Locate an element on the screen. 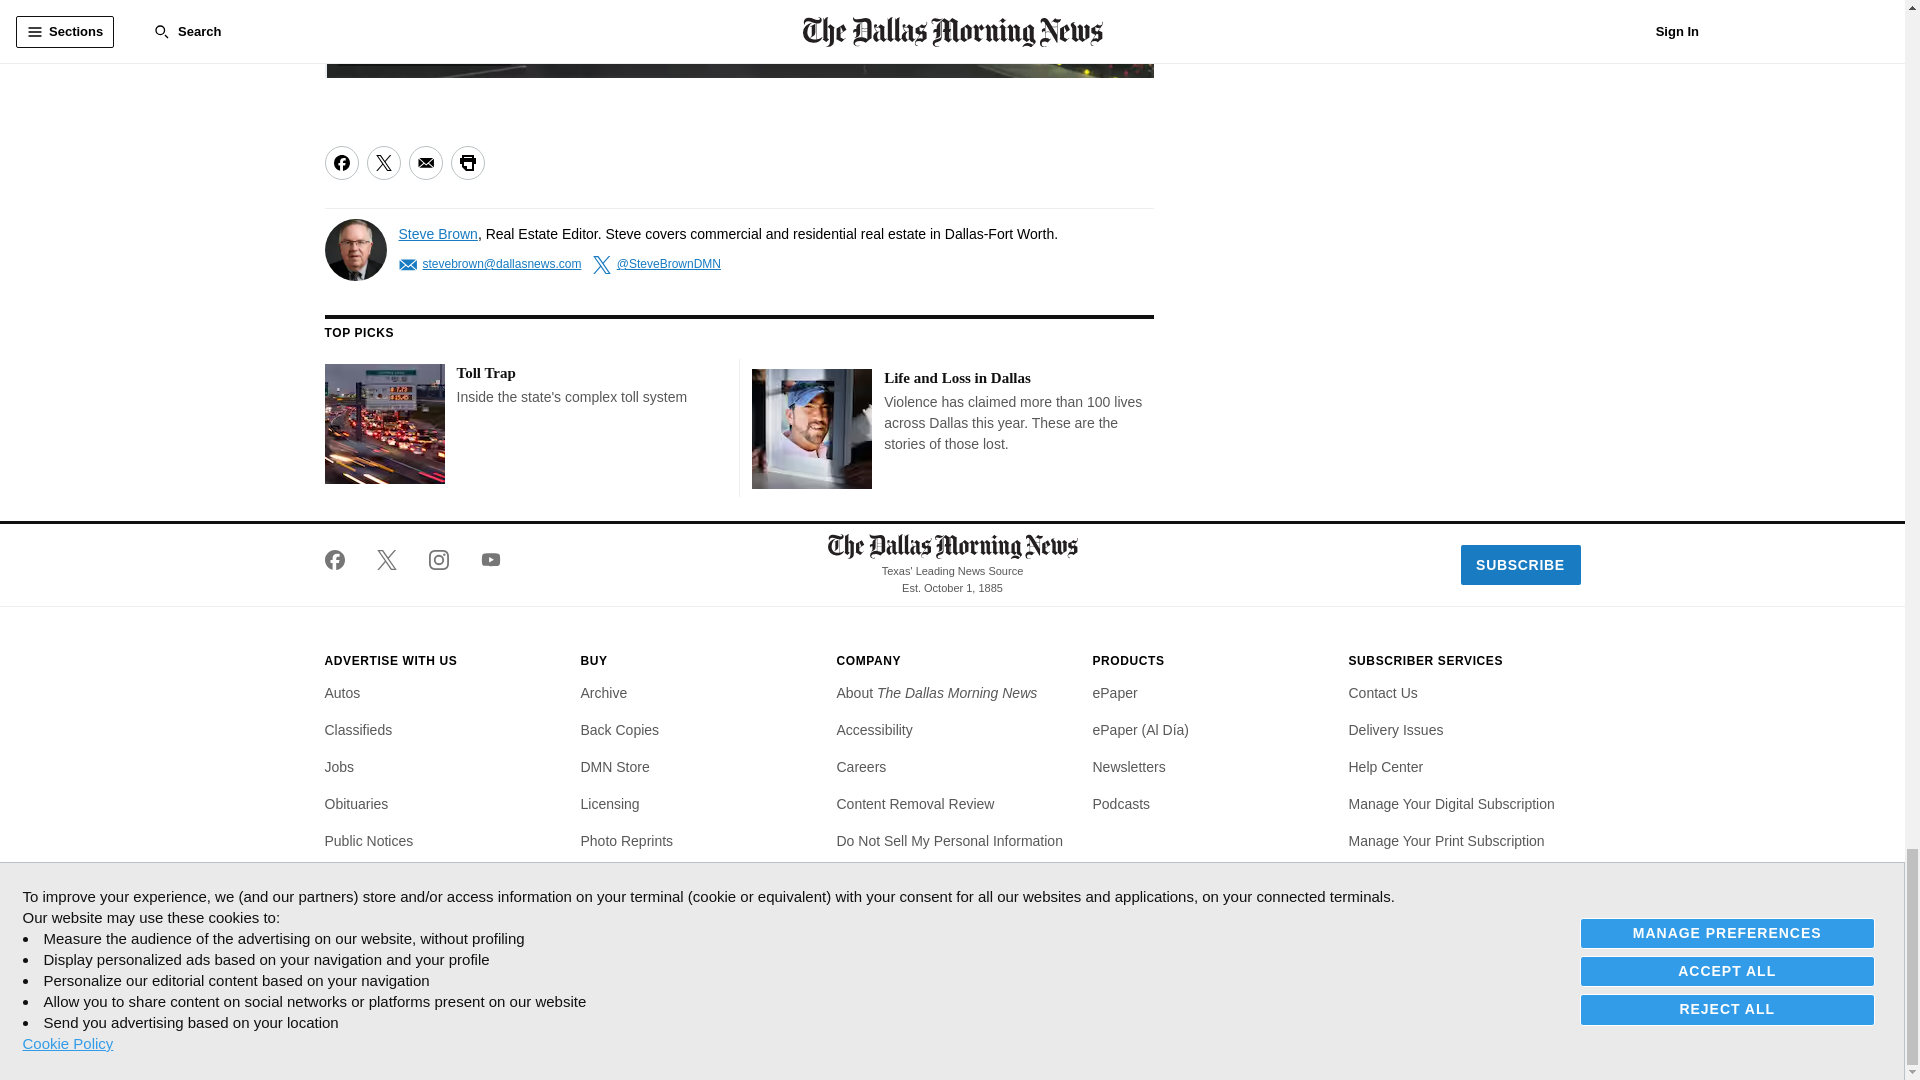 Image resolution: width=1920 pixels, height=1080 pixels. Print is located at coordinates (466, 162).